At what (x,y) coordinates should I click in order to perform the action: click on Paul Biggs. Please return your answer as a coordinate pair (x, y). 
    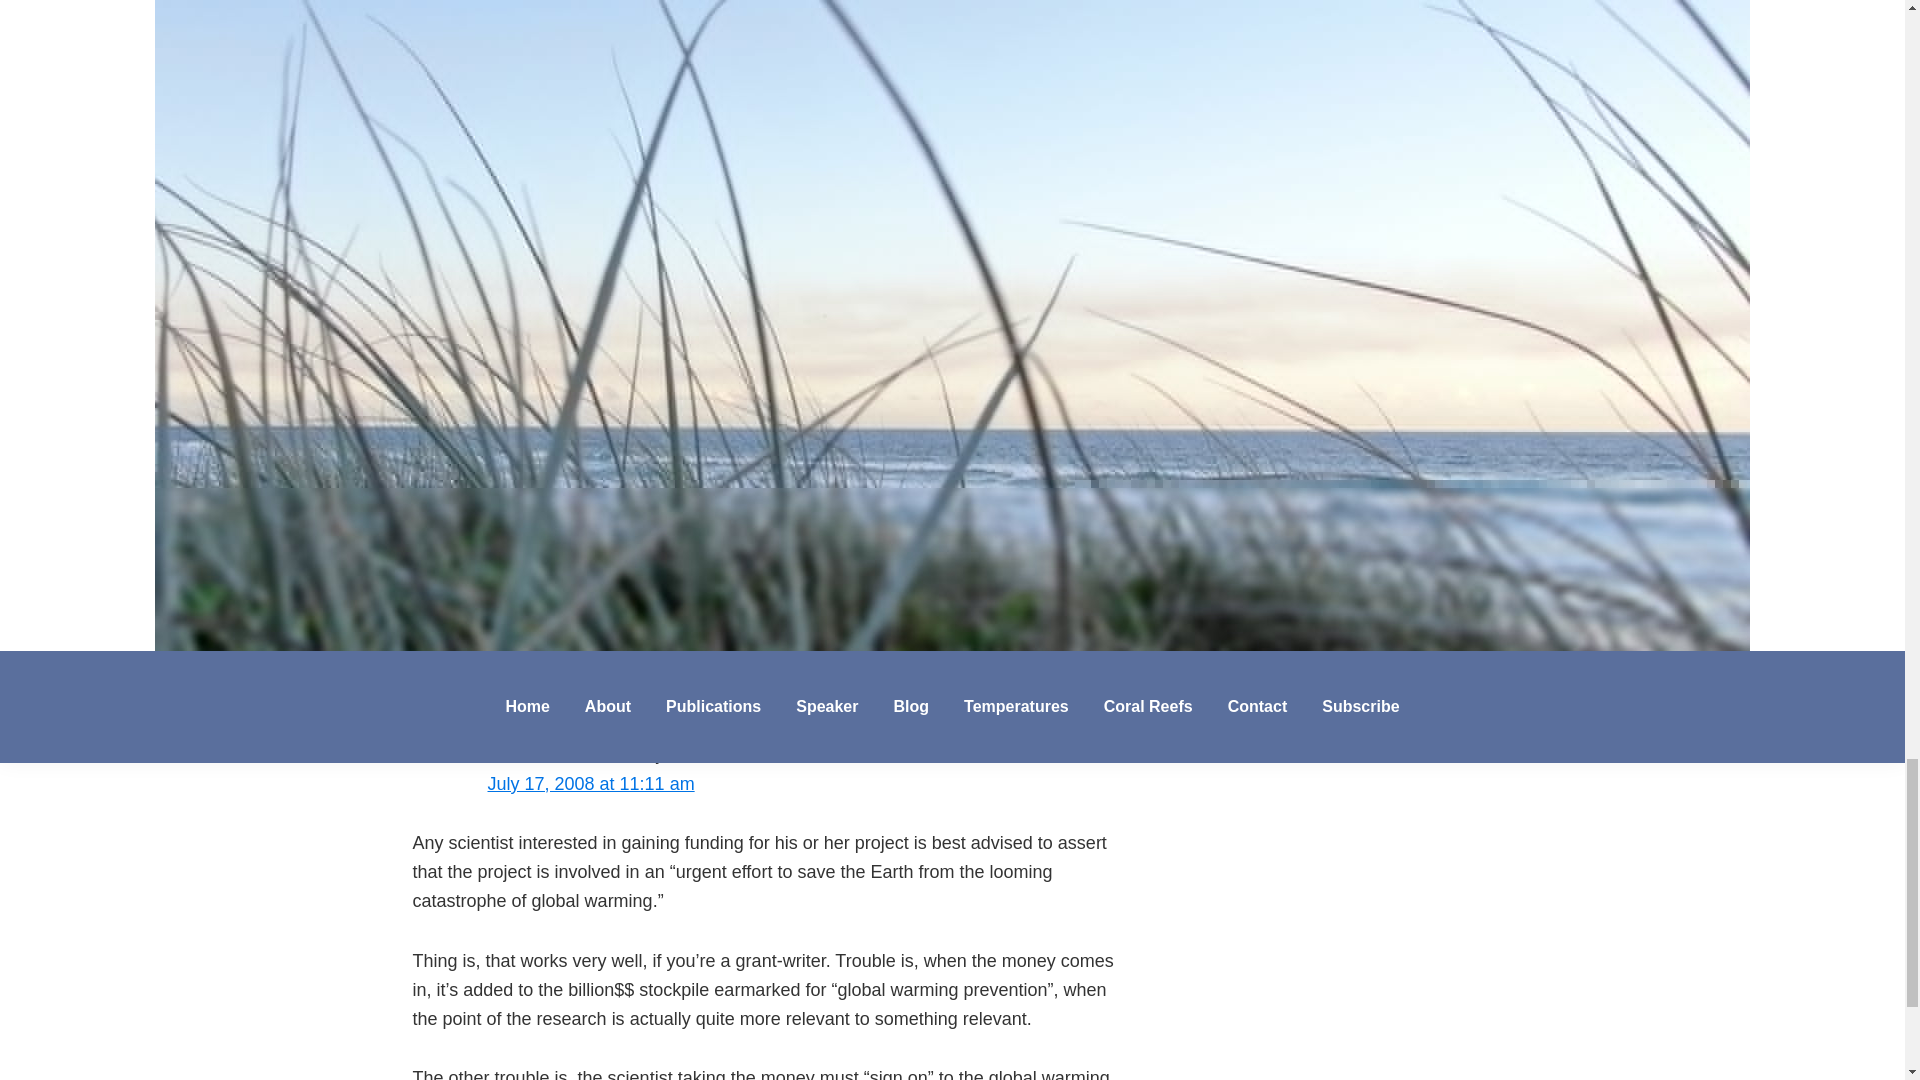
    Looking at the image, I should click on (530, 506).